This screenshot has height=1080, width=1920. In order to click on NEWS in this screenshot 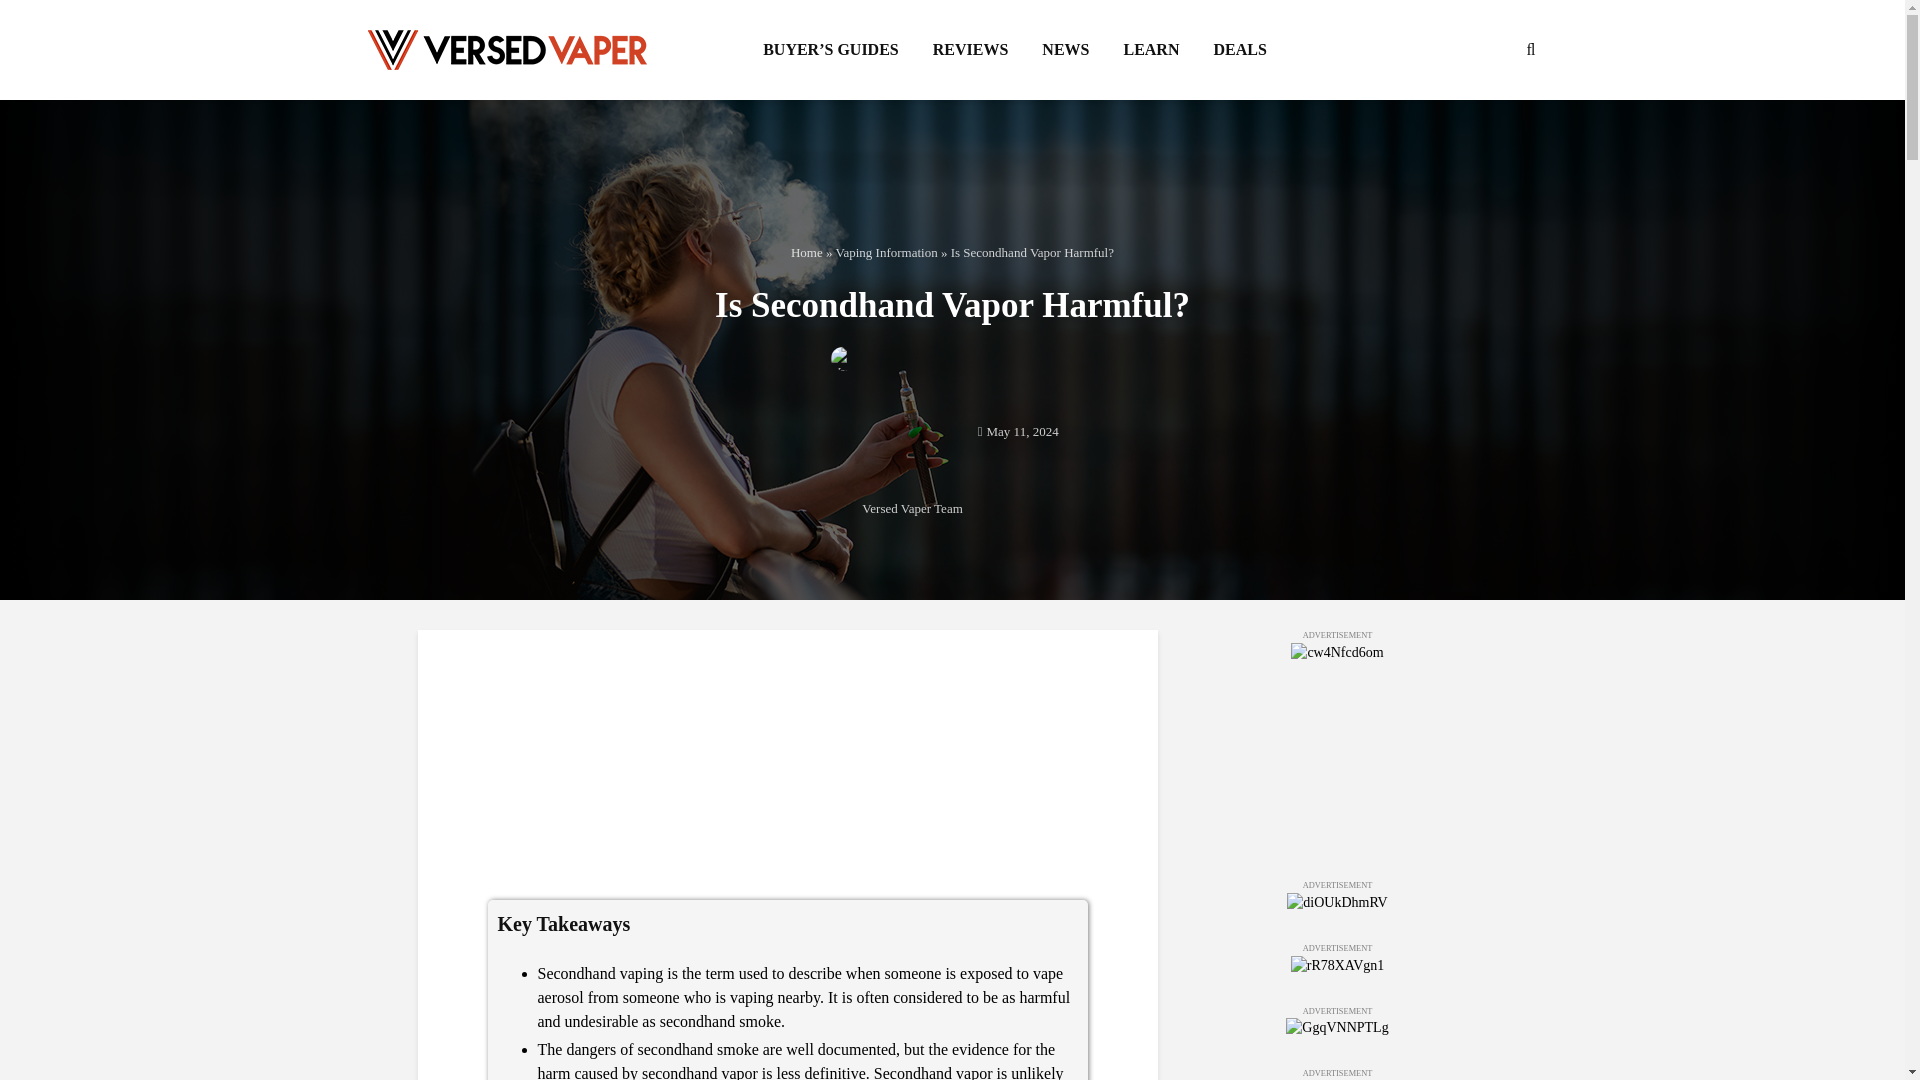, I will do `click(1066, 50)`.